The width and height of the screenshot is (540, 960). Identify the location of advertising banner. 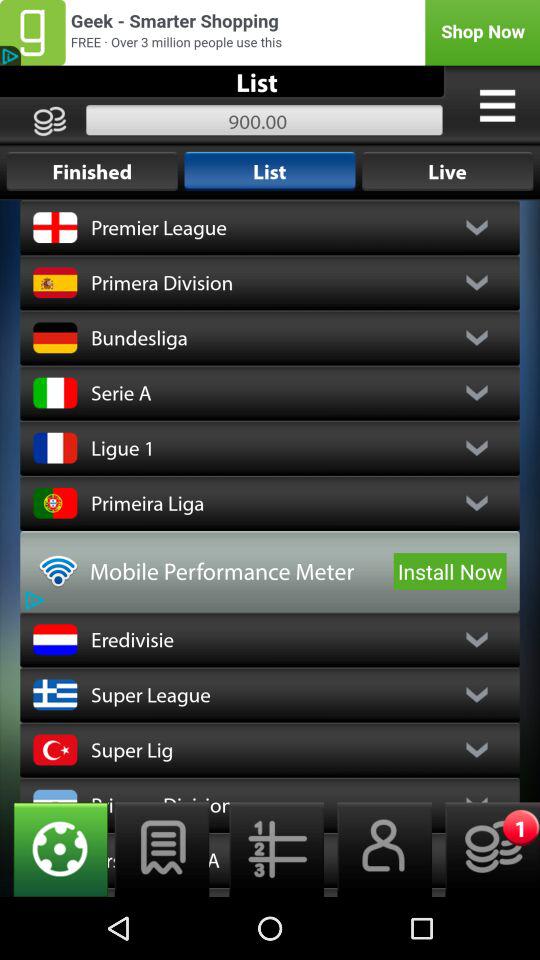
(270, 32).